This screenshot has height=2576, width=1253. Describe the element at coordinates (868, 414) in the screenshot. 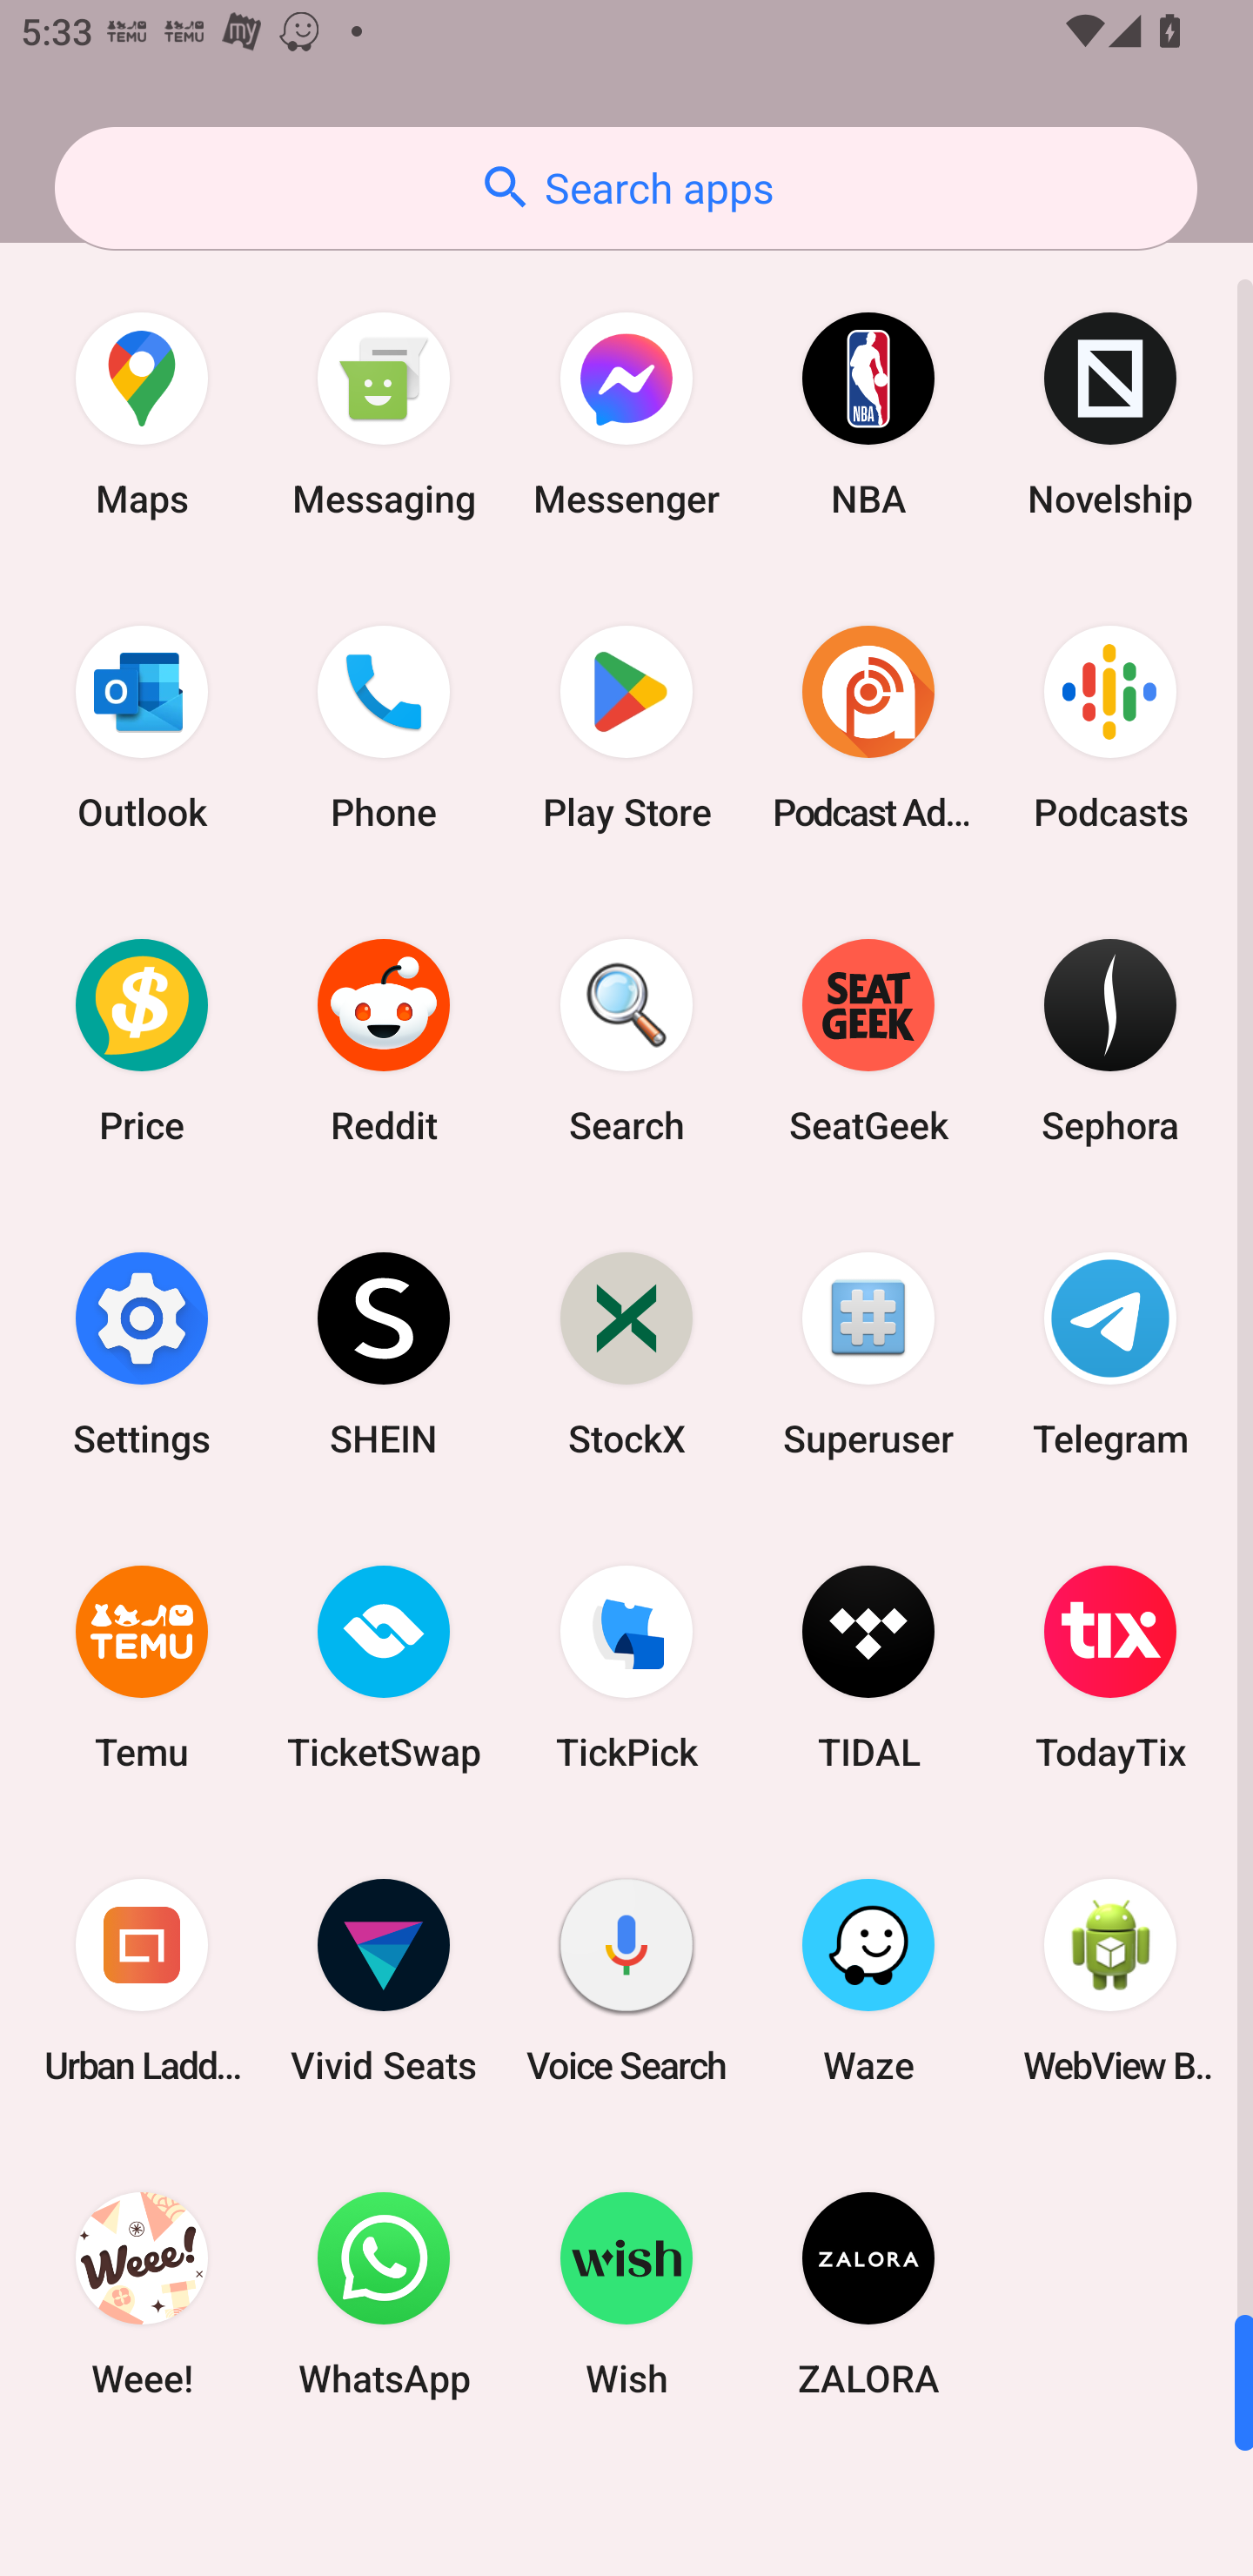

I see `NBA` at that location.